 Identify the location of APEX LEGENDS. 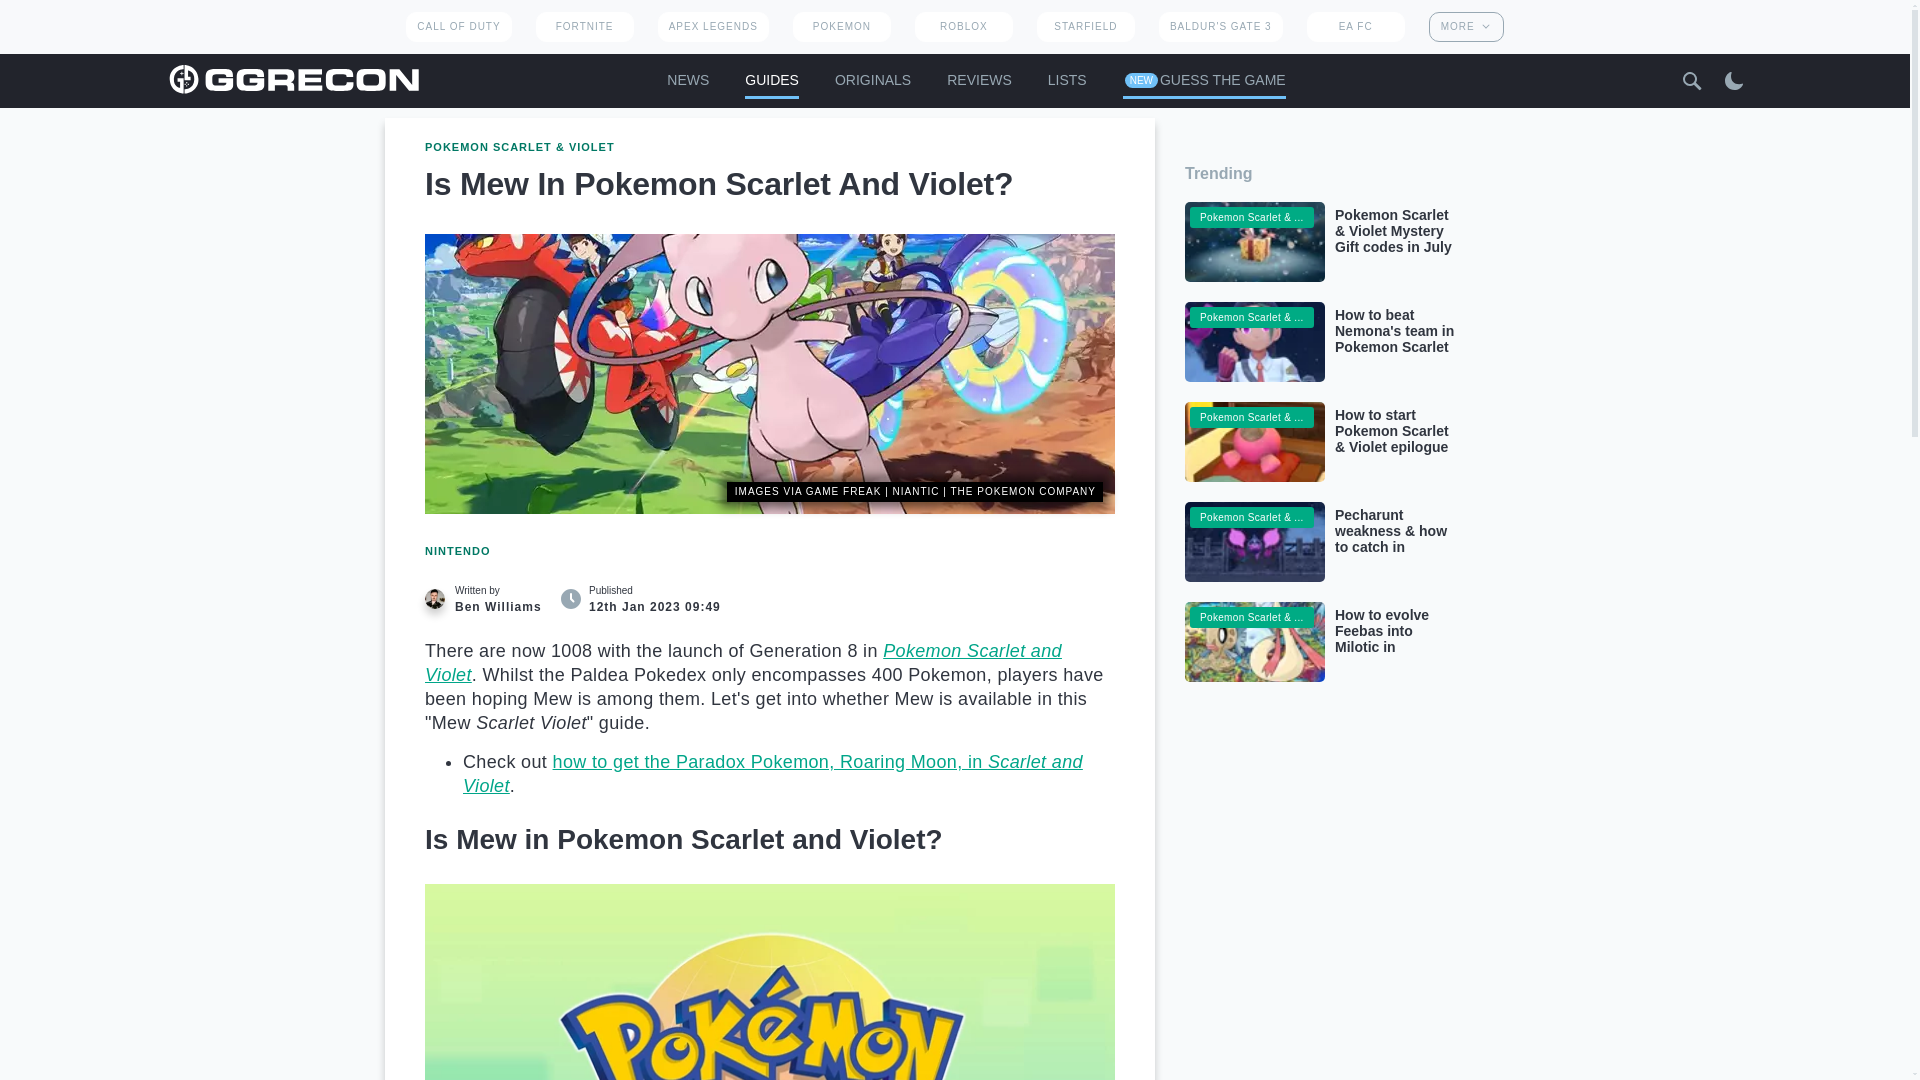
(714, 26).